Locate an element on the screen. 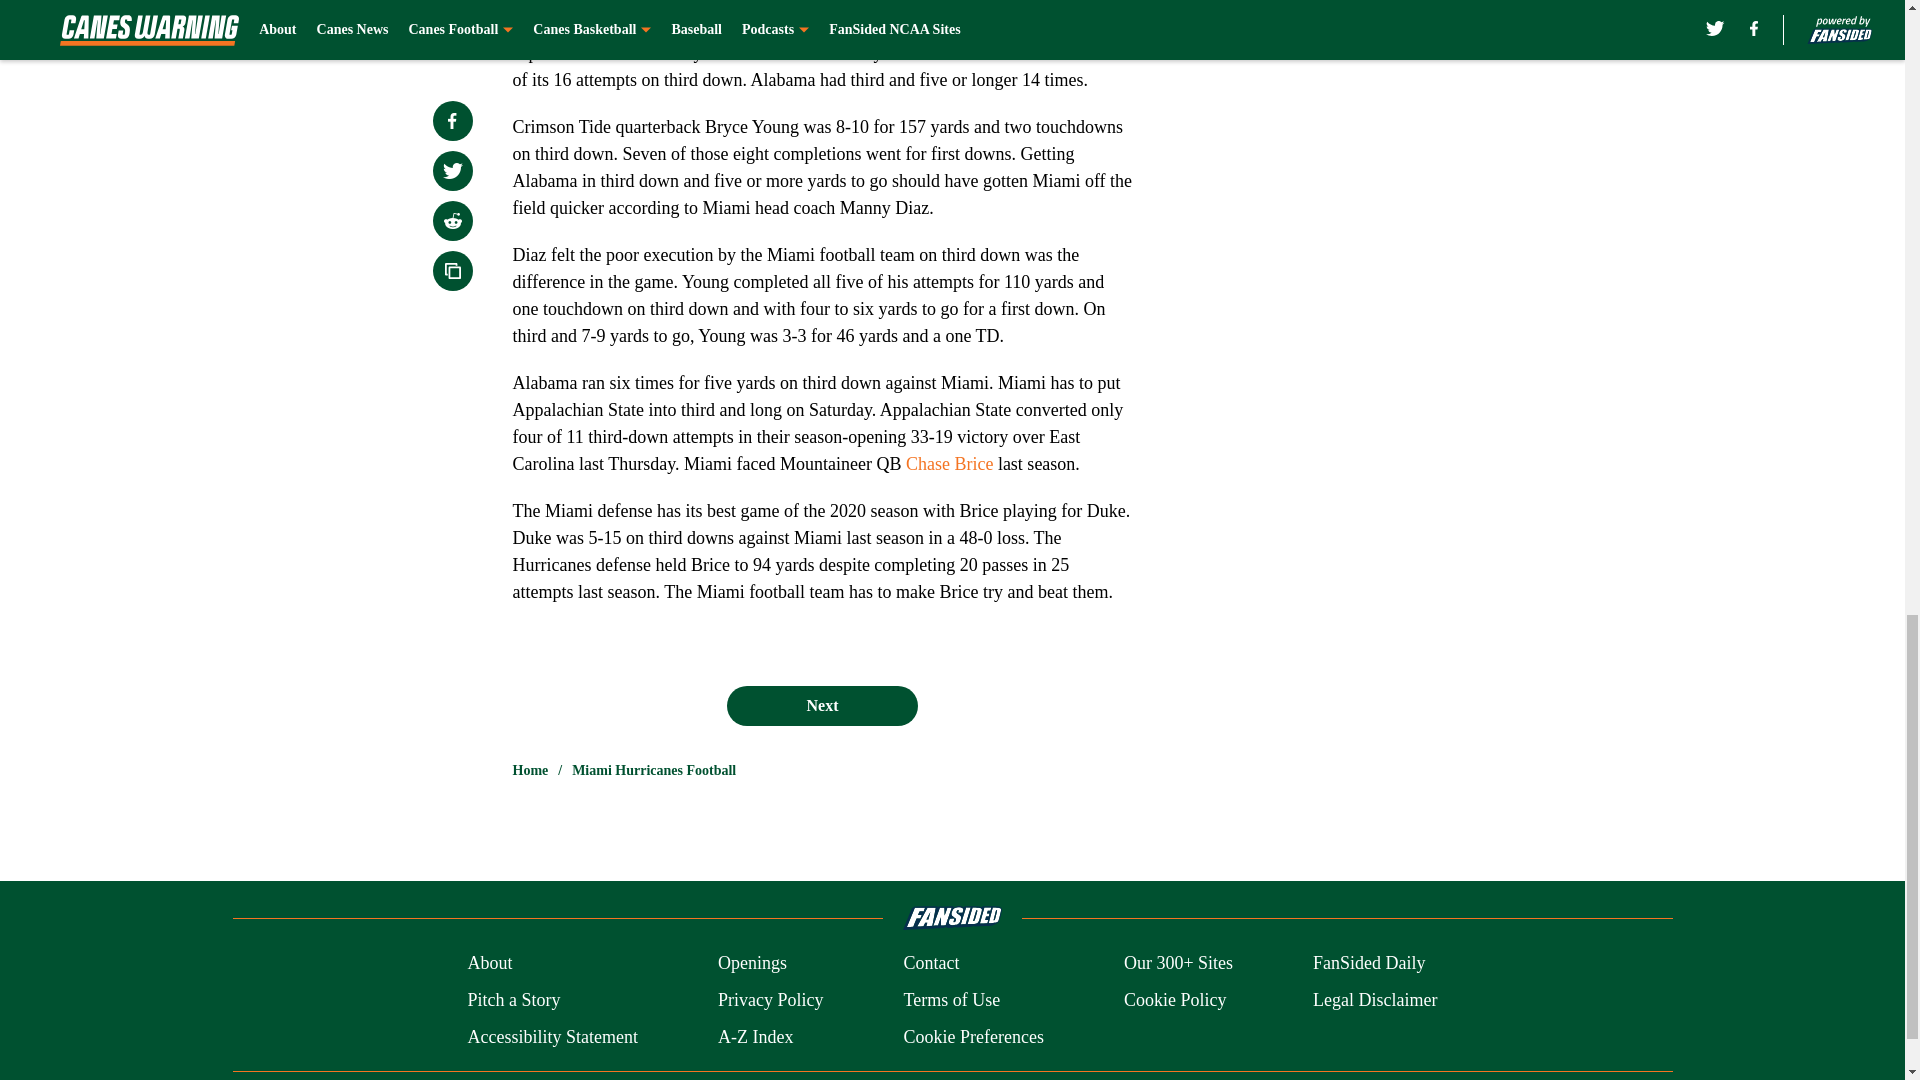 The height and width of the screenshot is (1080, 1920). About is located at coordinates (489, 964).